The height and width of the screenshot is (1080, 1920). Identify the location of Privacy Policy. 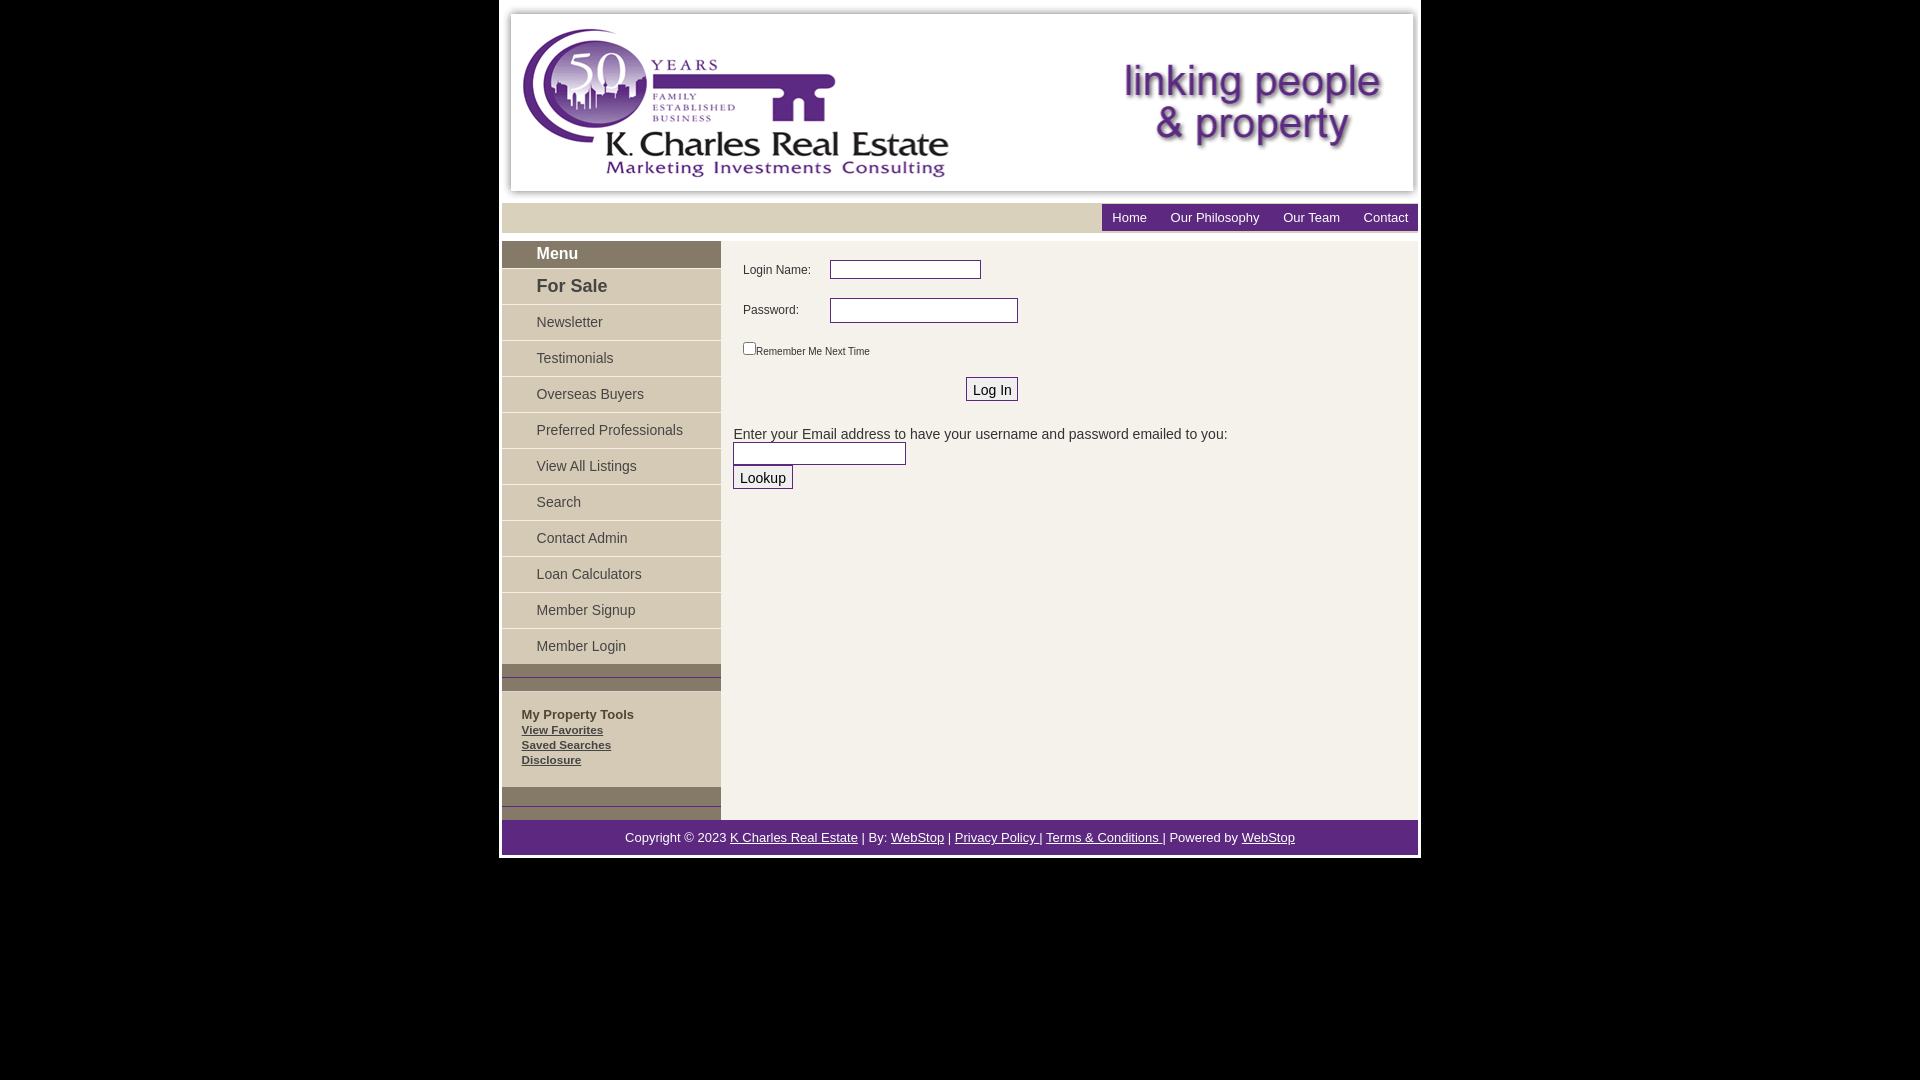
(998, 838).